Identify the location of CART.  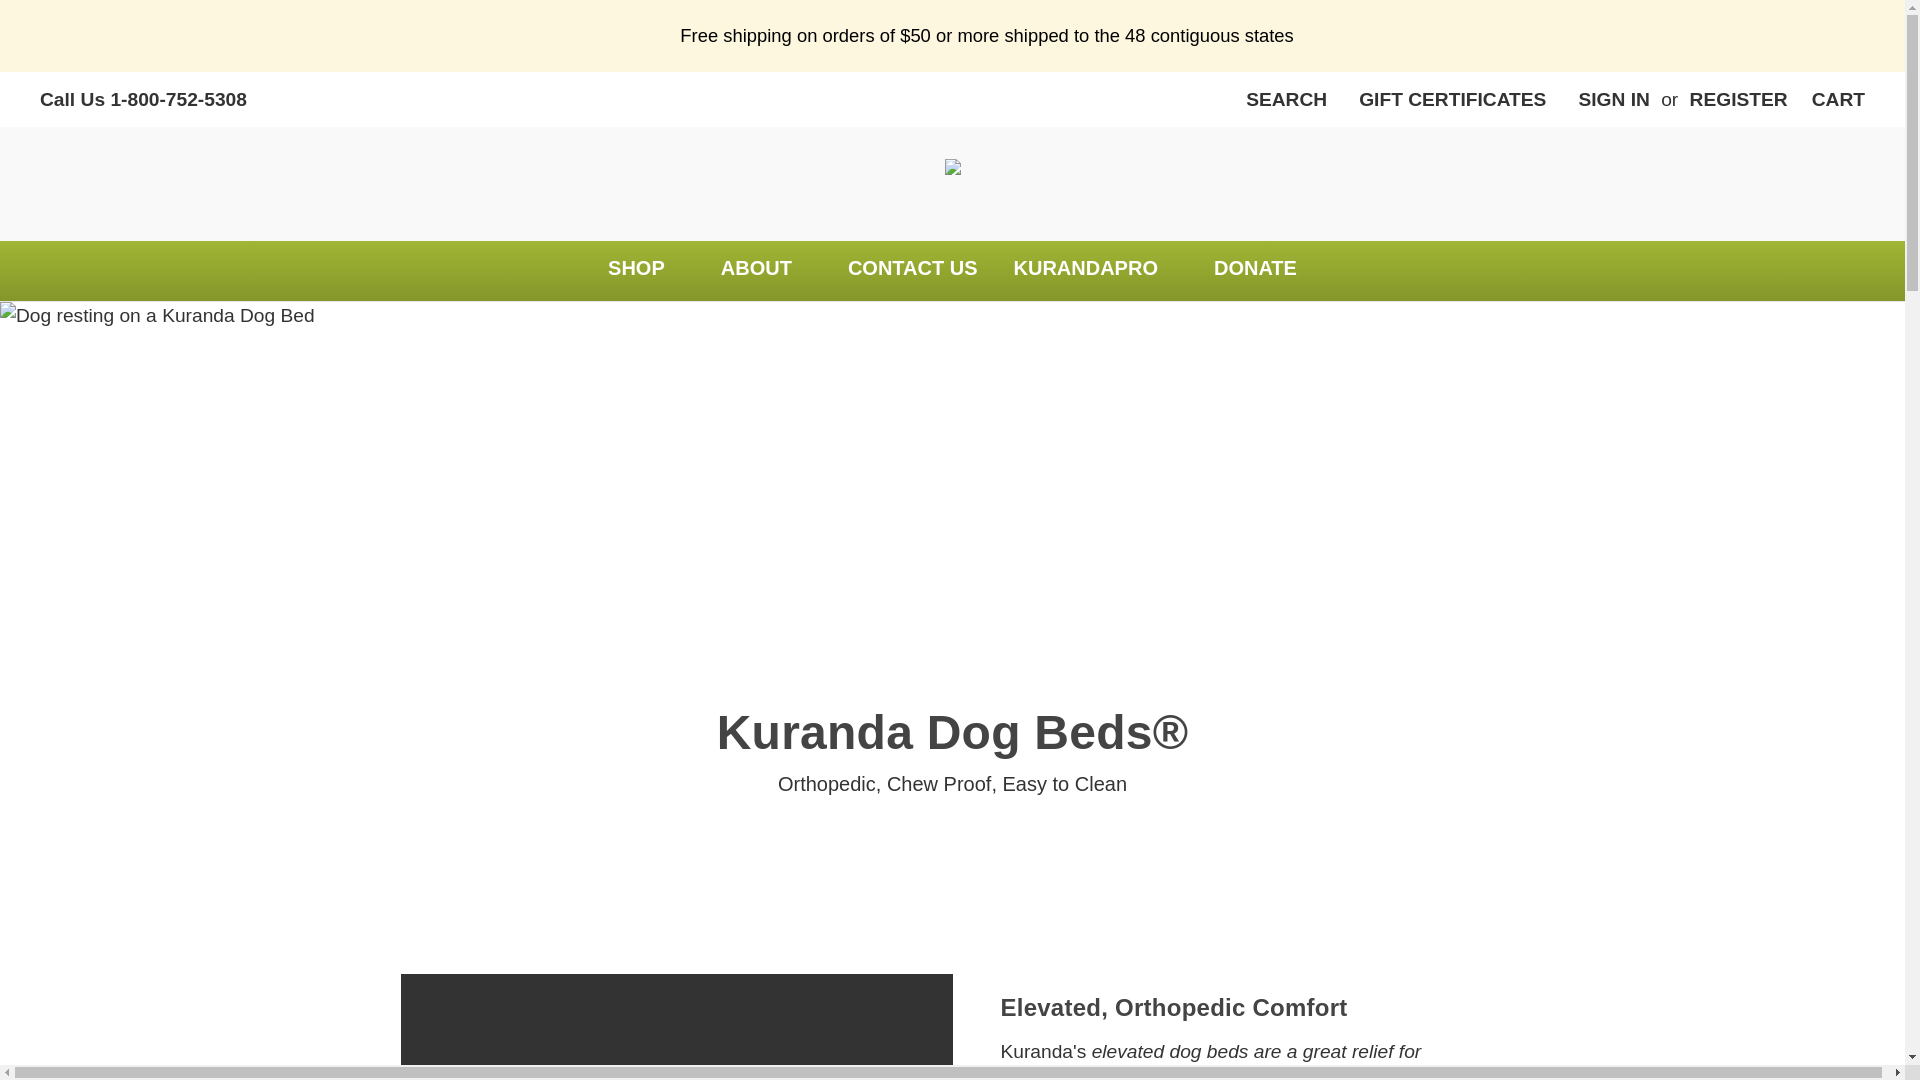
(1838, 100).